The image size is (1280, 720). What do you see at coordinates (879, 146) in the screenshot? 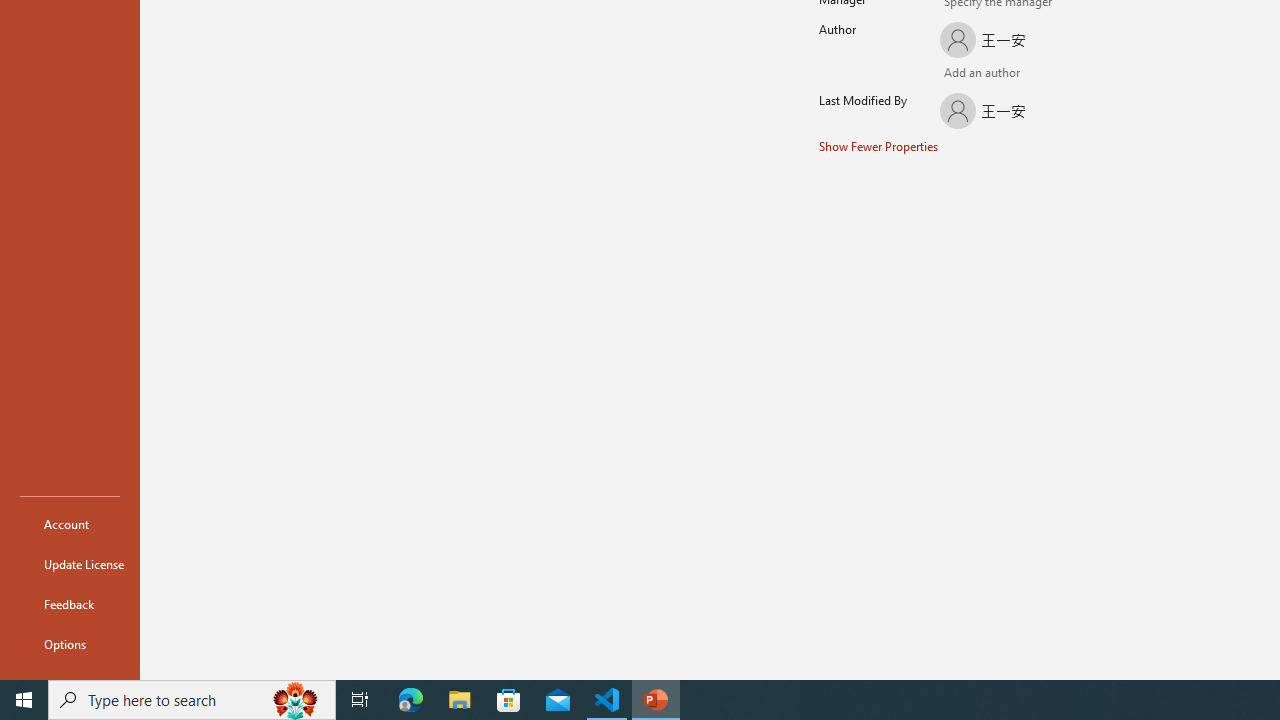
I see `Show Fewer Properties` at bounding box center [879, 146].